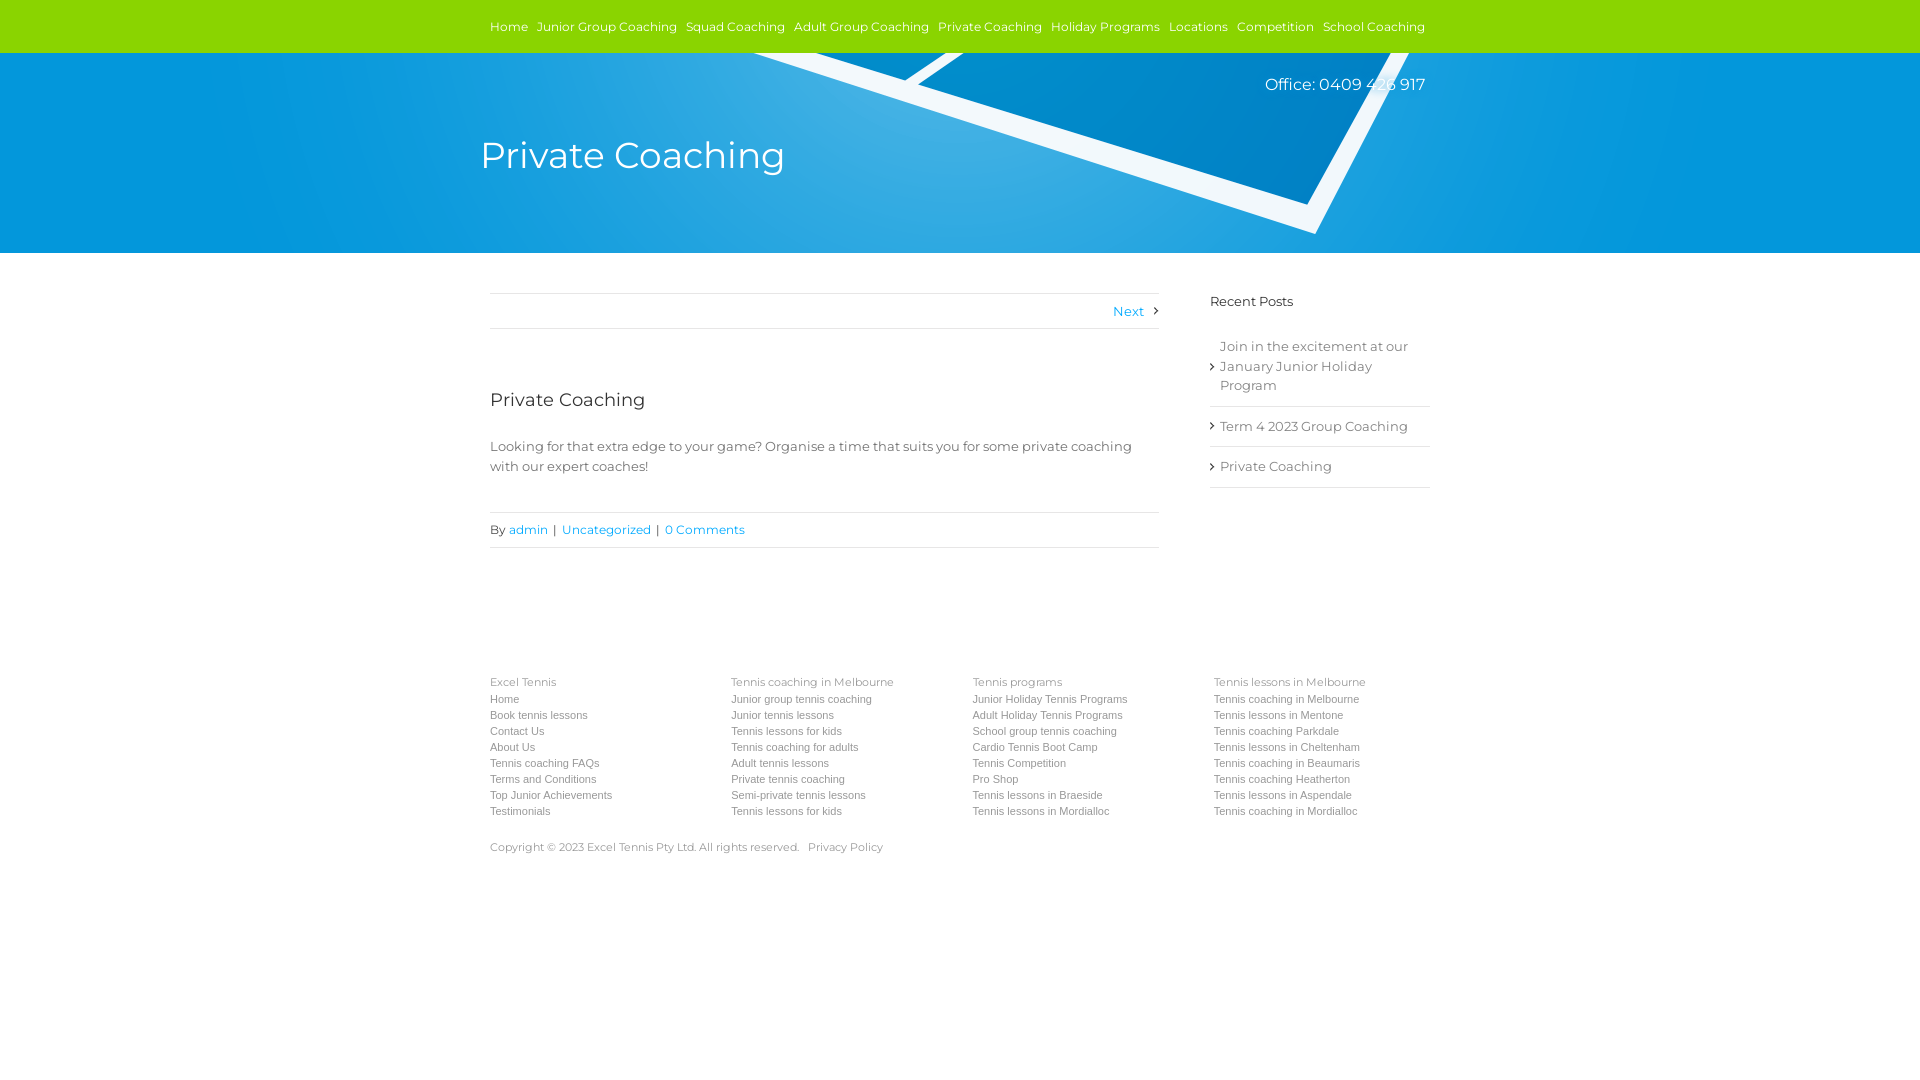 The width and height of the screenshot is (1920, 1080). Describe the element at coordinates (990, 26) in the screenshot. I see `Private Coaching` at that location.